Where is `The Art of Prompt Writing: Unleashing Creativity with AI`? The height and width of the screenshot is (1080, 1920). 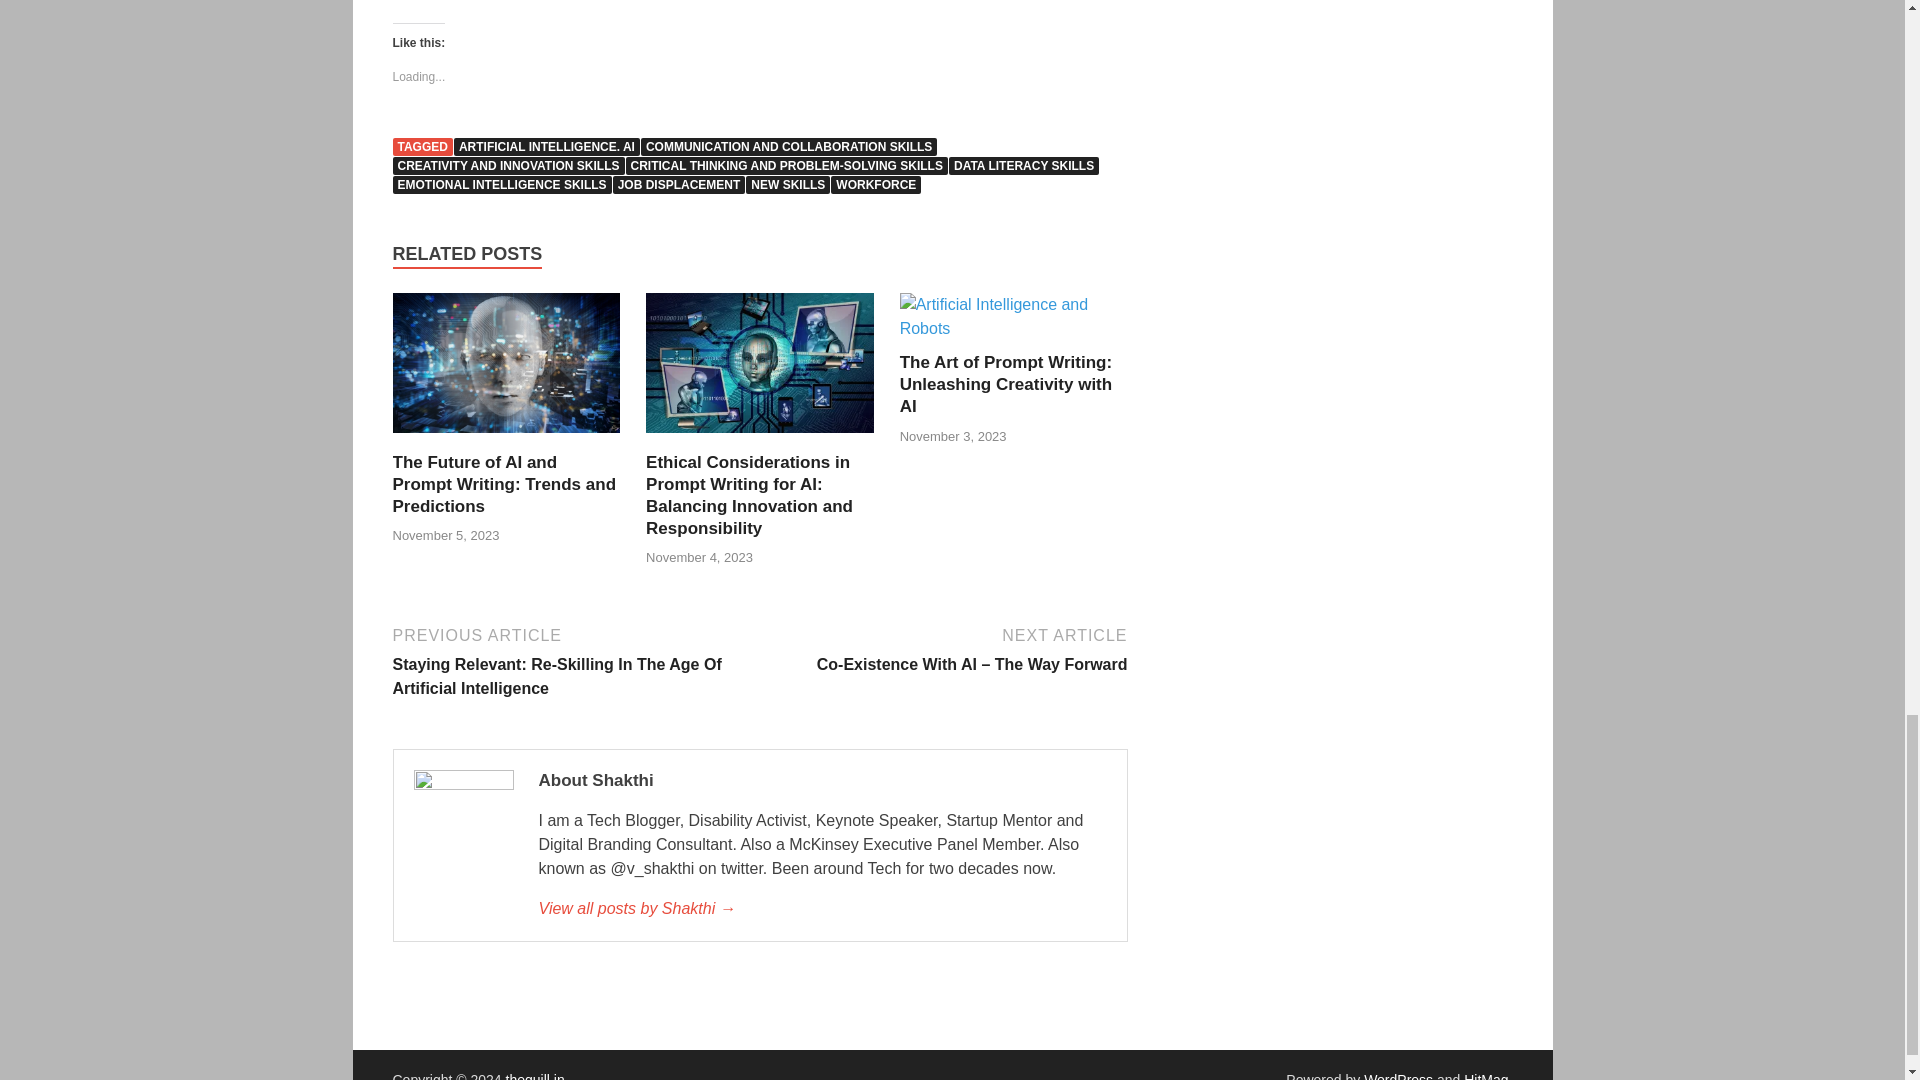 The Art of Prompt Writing: Unleashing Creativity with AI is located at coordinates (1006, 384).